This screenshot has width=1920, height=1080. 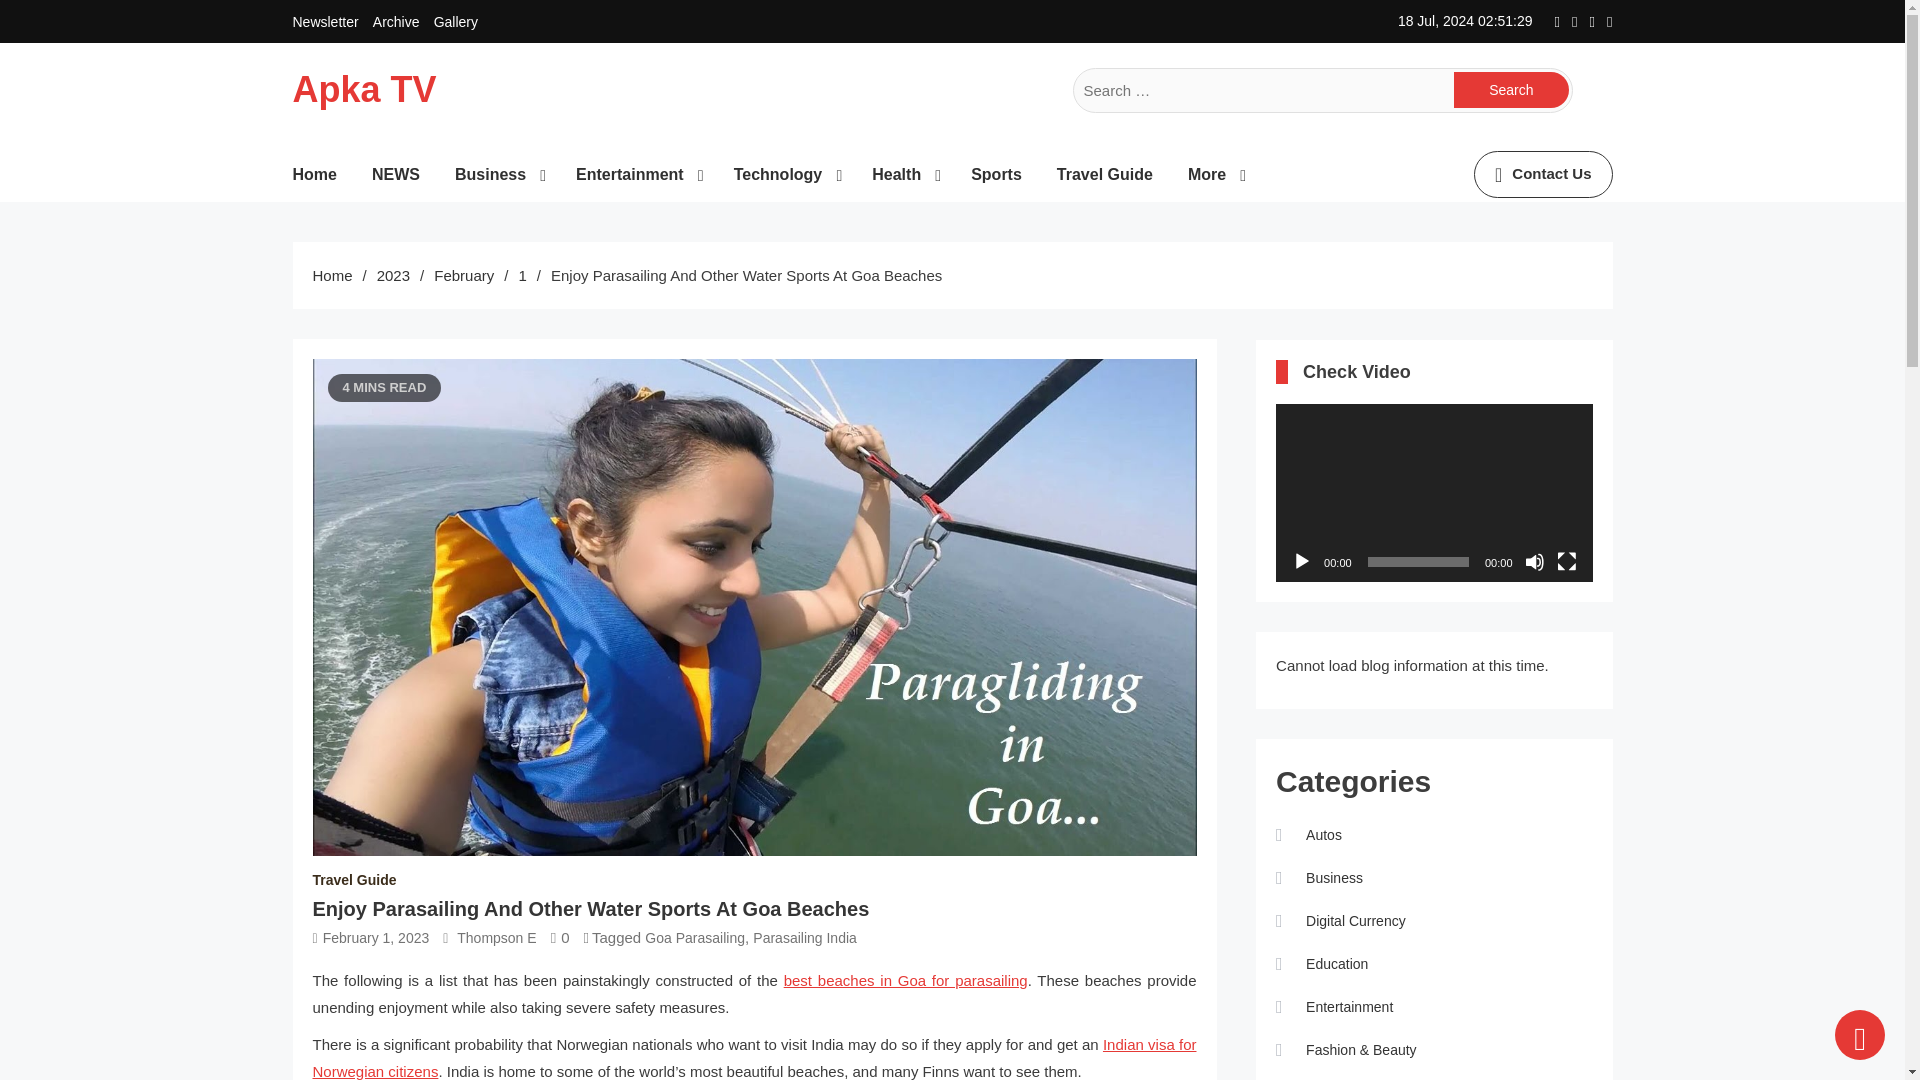 I want to click on Travel Guide, so click(x=1112, y=174).